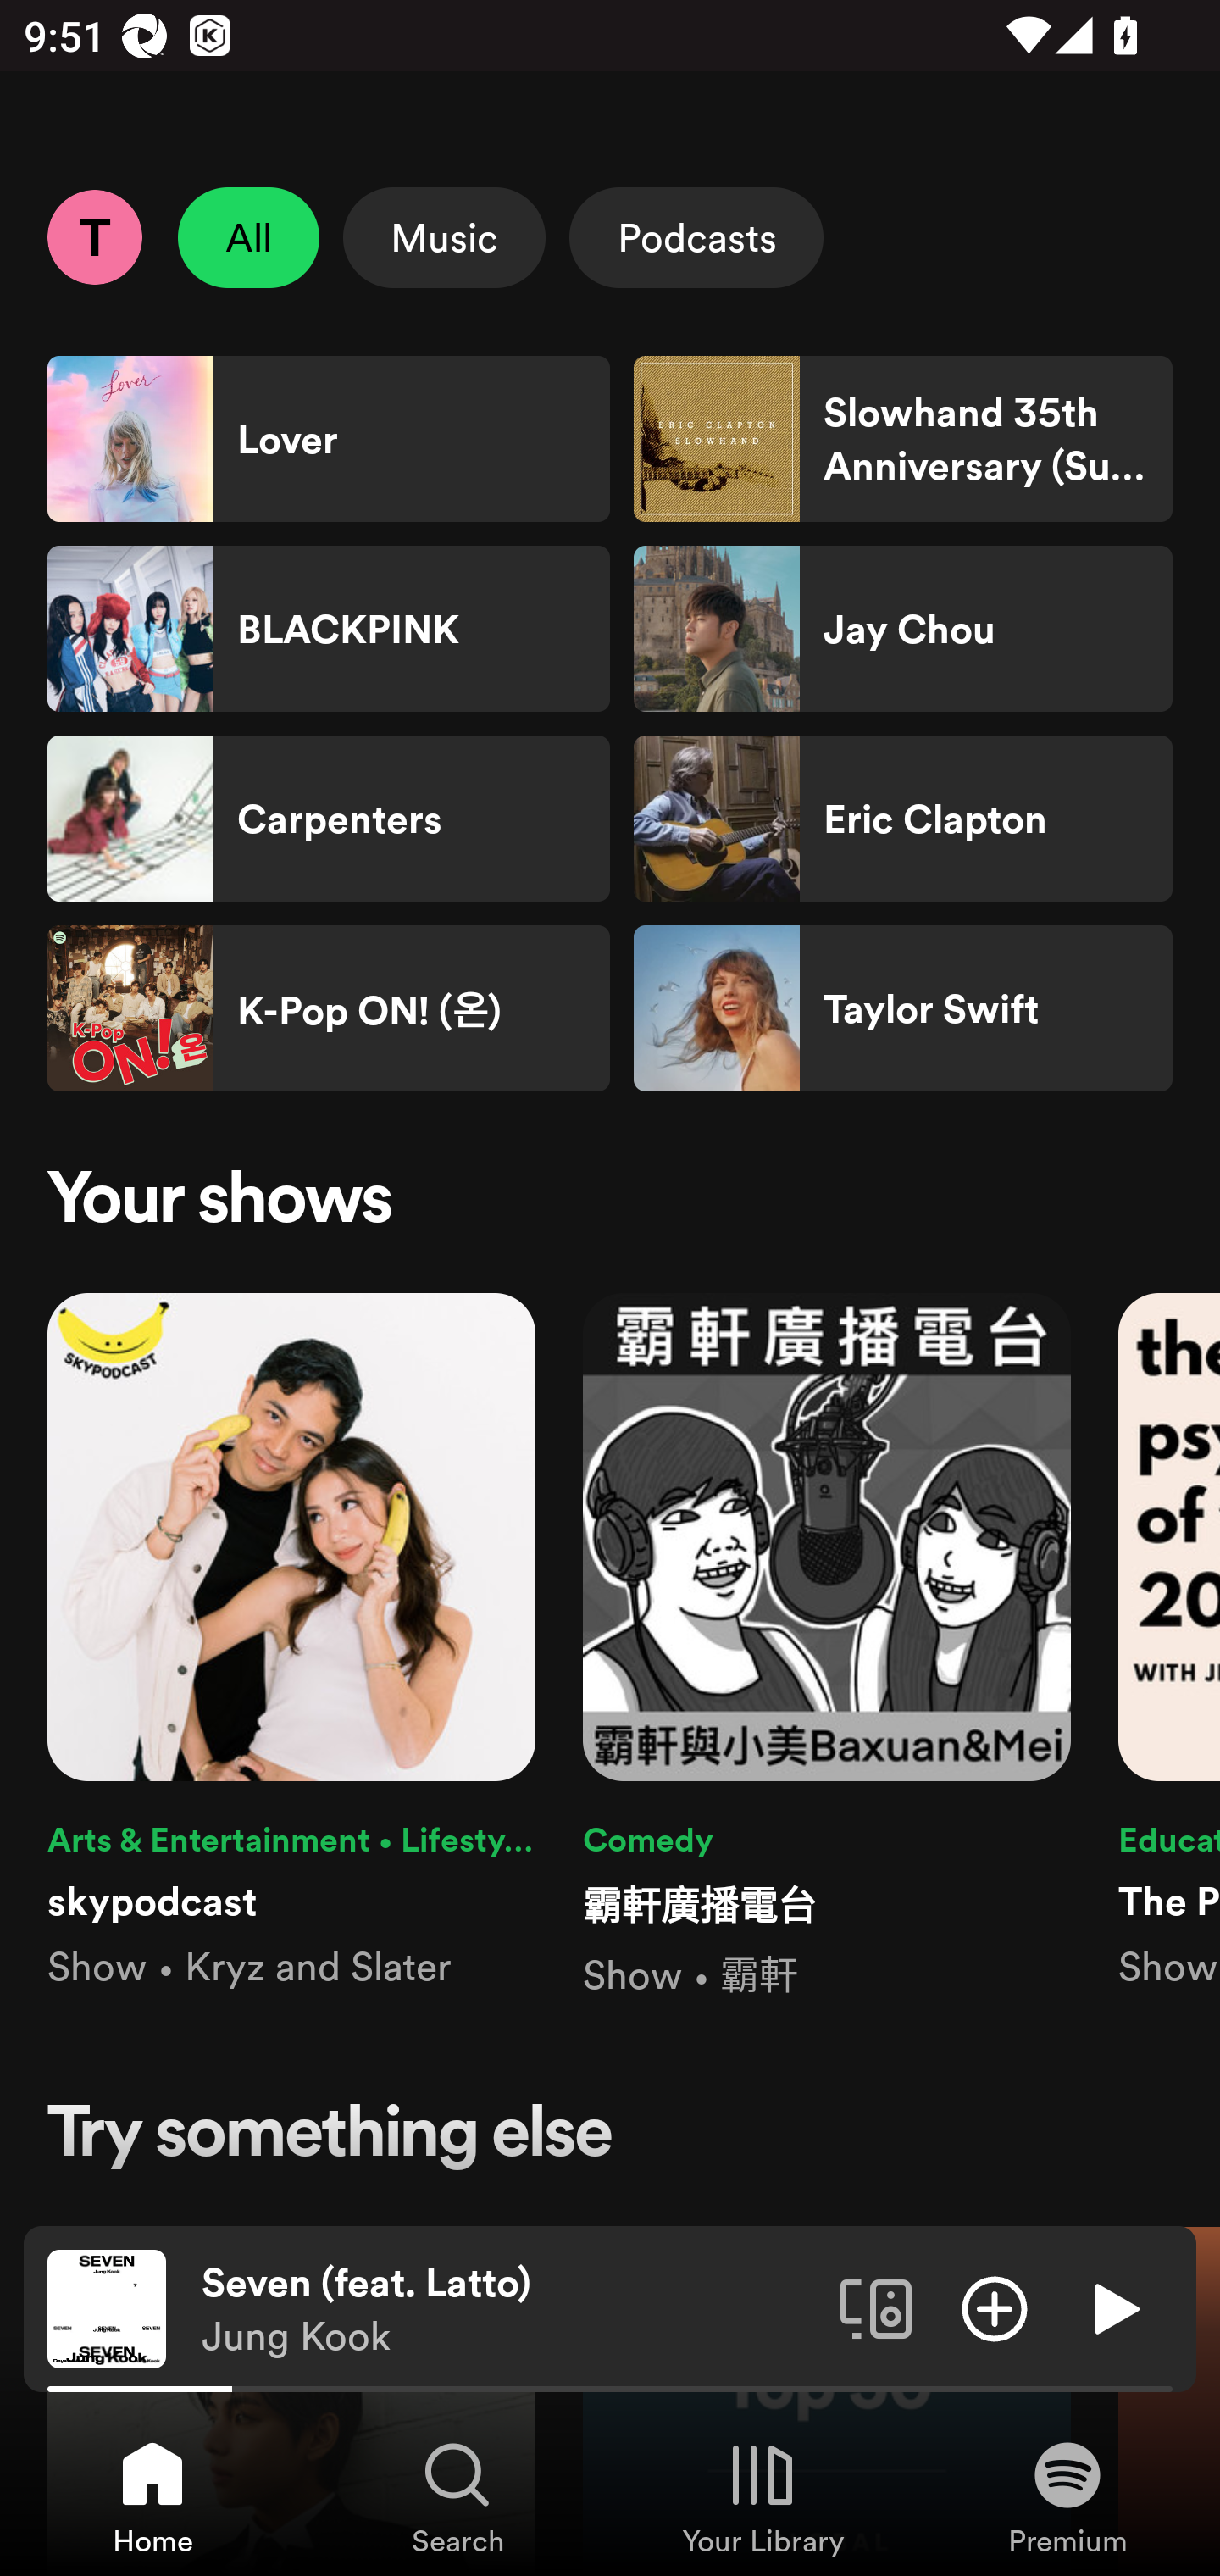 The height and width of the screenshot is (2576, 1220). What do you see at coordinates (508, 2309) in the screenshot?
I see `Seven (feat. Latto) Jung Kook` at bounding box center [508, 2309].